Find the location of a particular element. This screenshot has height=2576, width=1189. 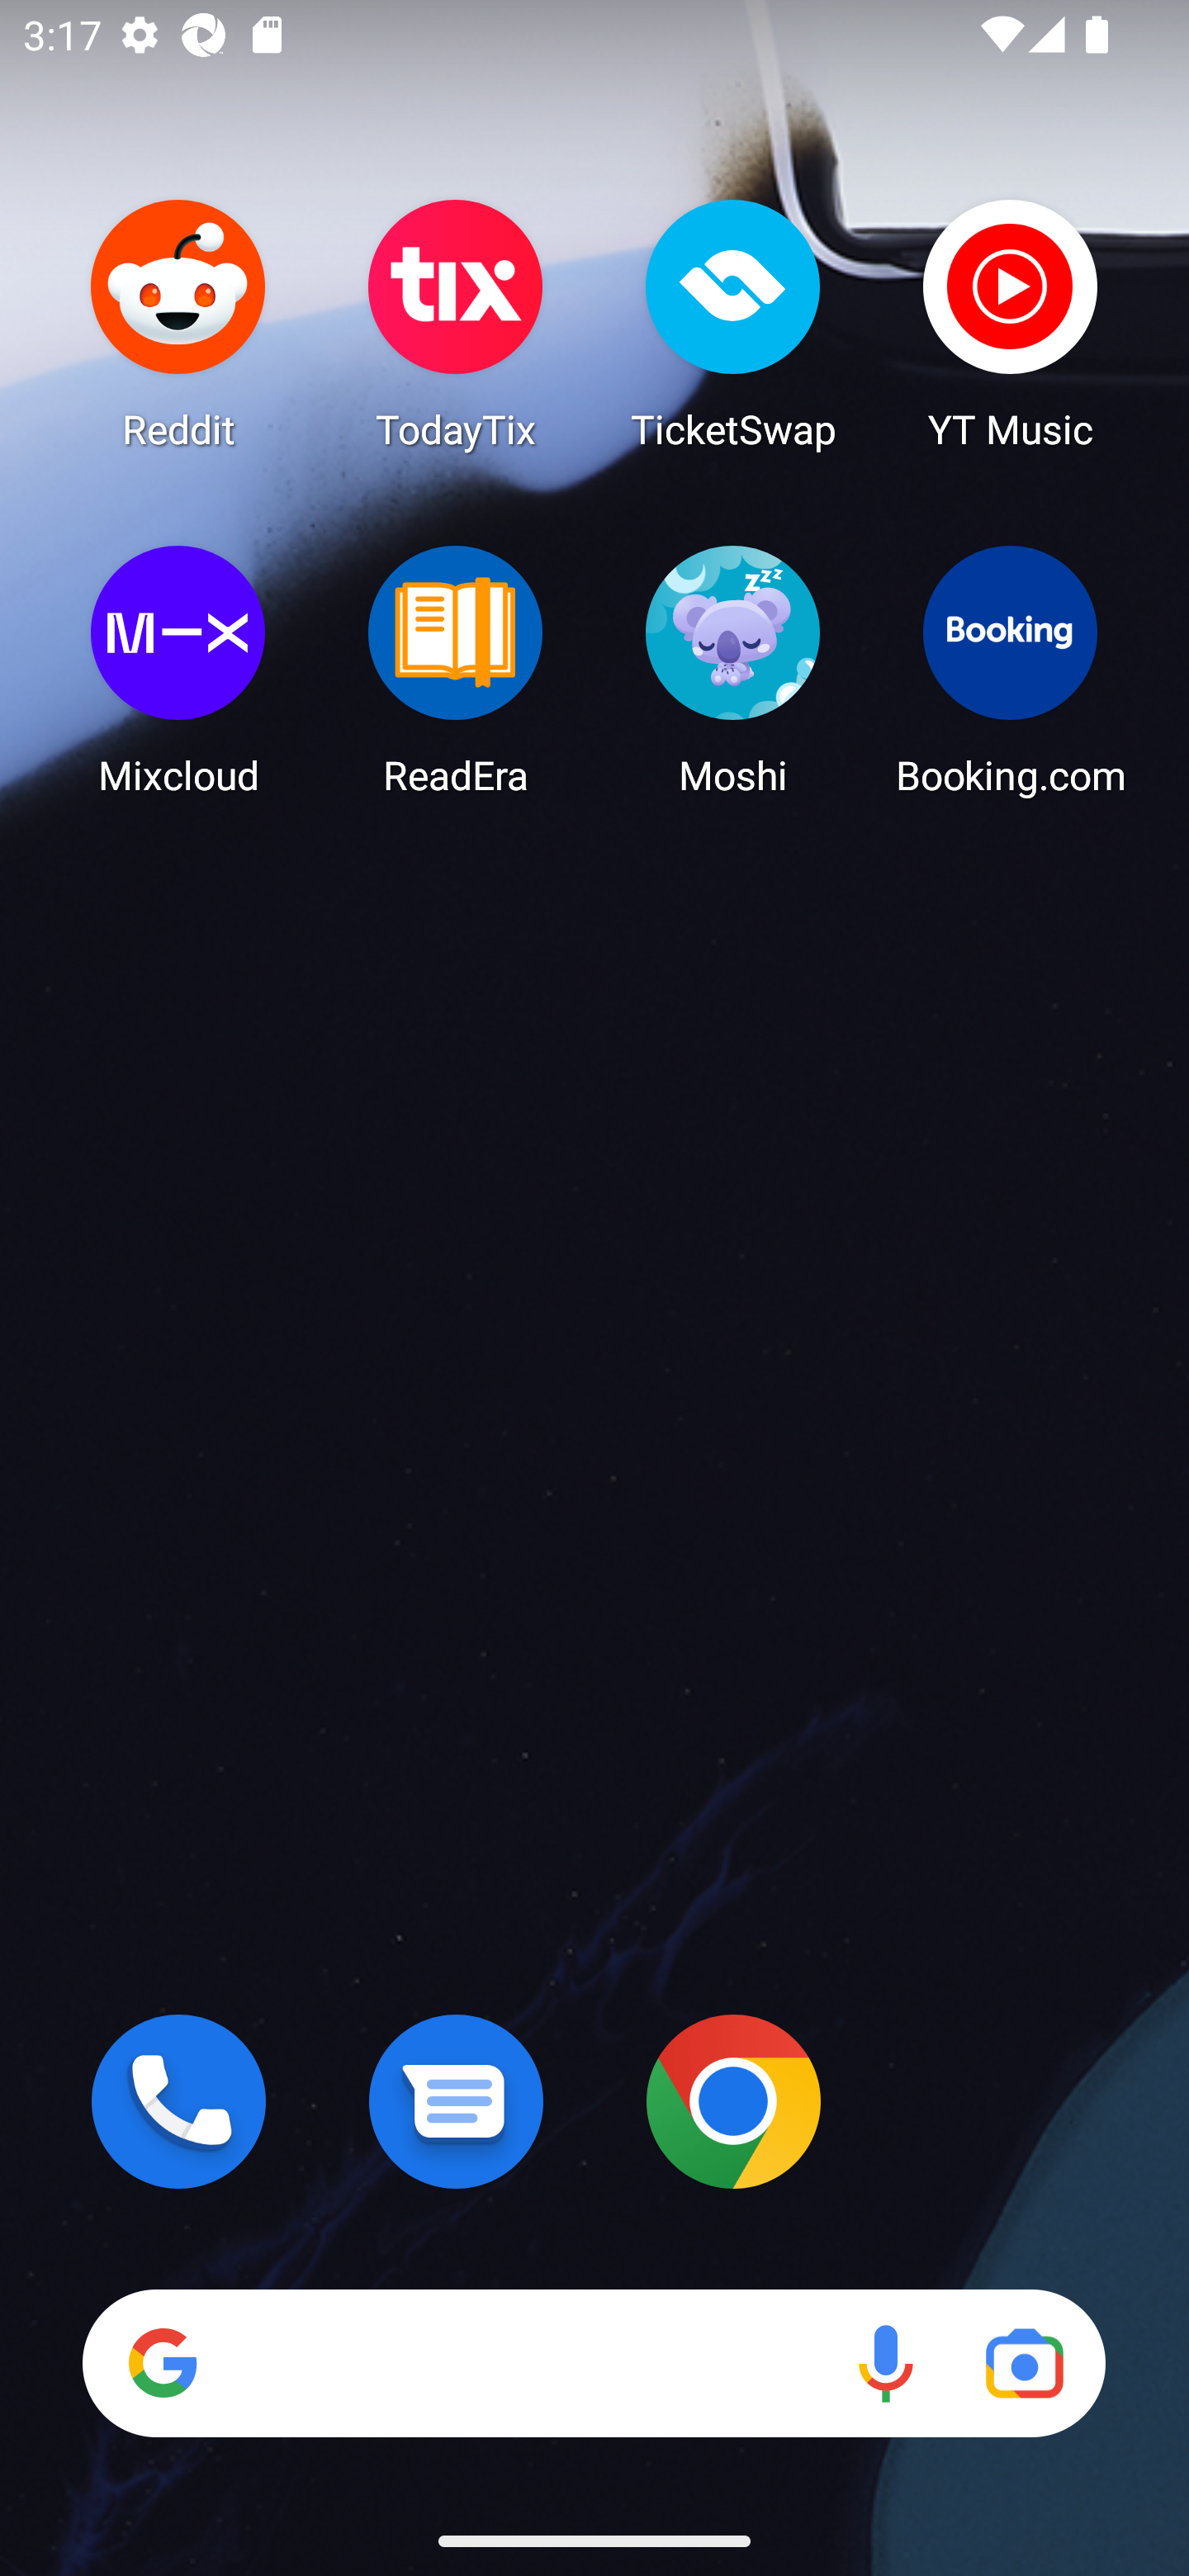

Google Lens is located at coordinates (1024, 2363).